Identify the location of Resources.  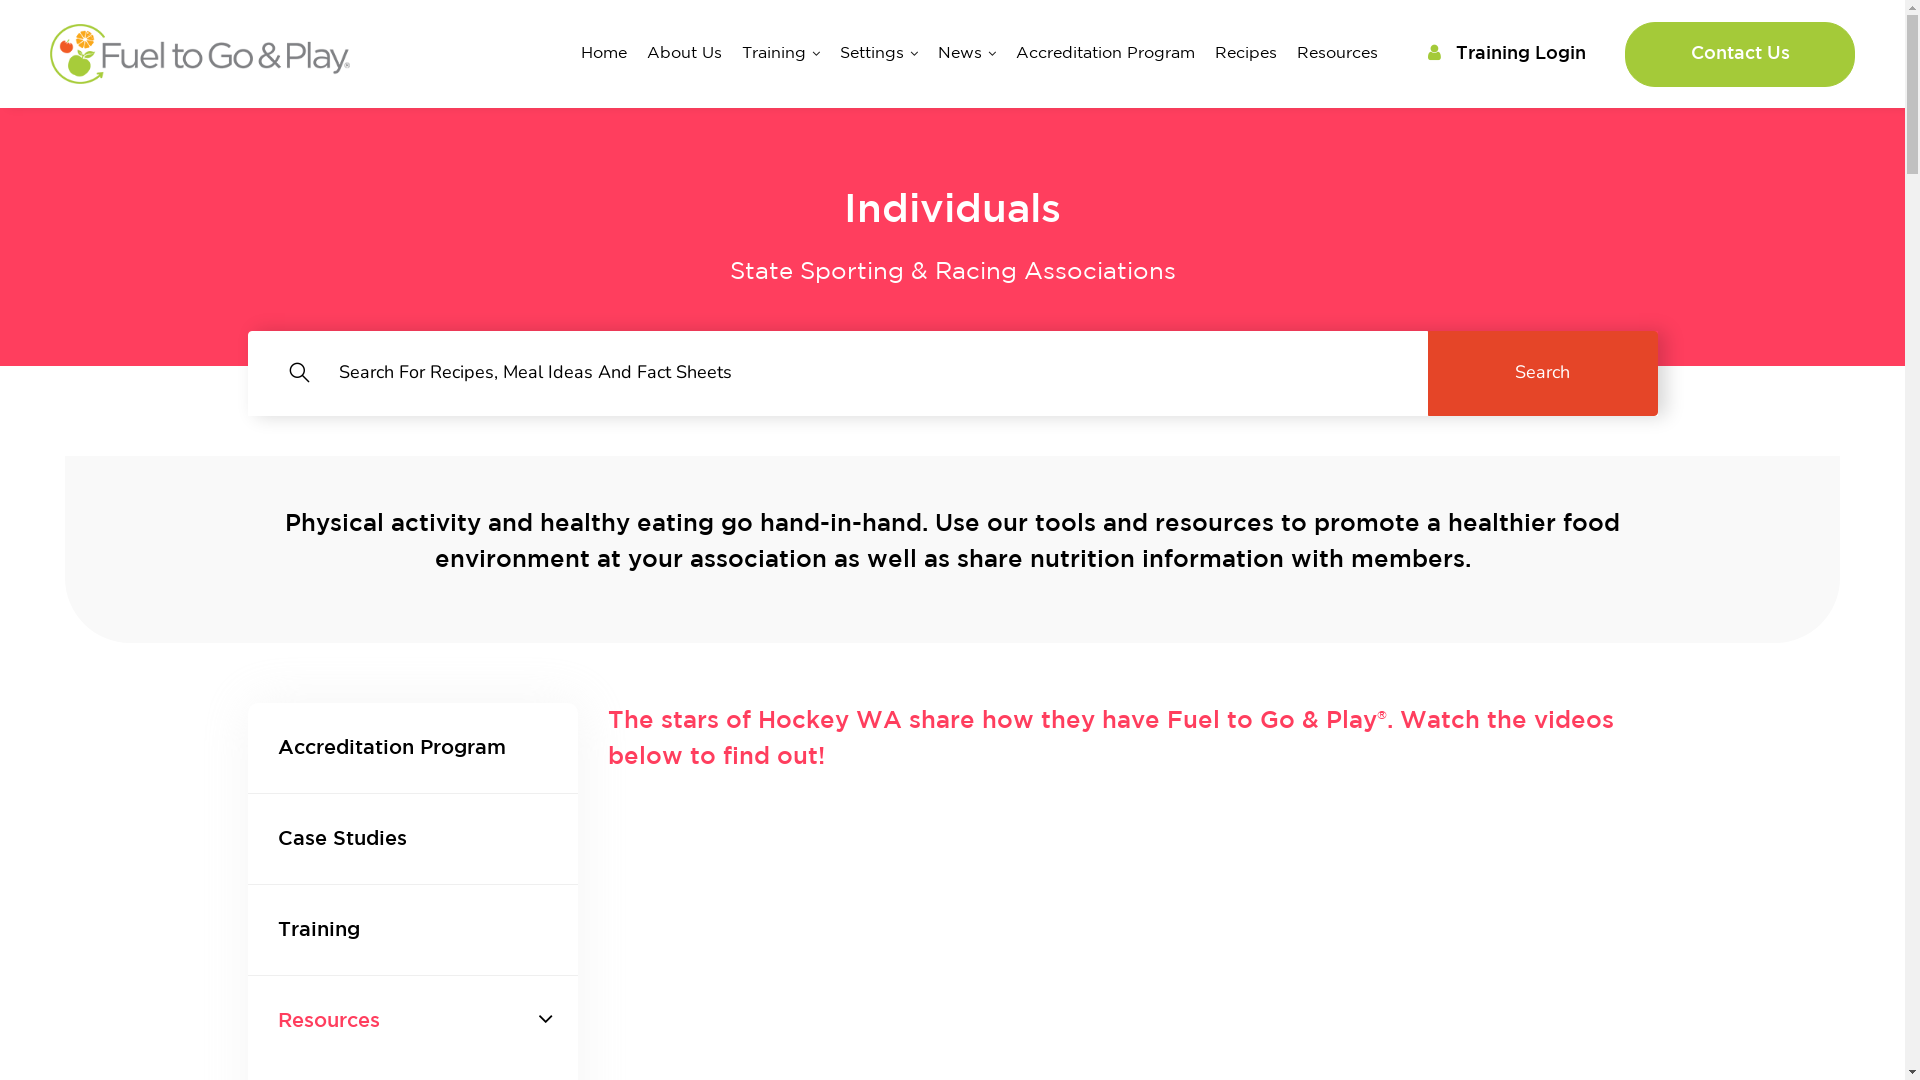
(1338, 54).